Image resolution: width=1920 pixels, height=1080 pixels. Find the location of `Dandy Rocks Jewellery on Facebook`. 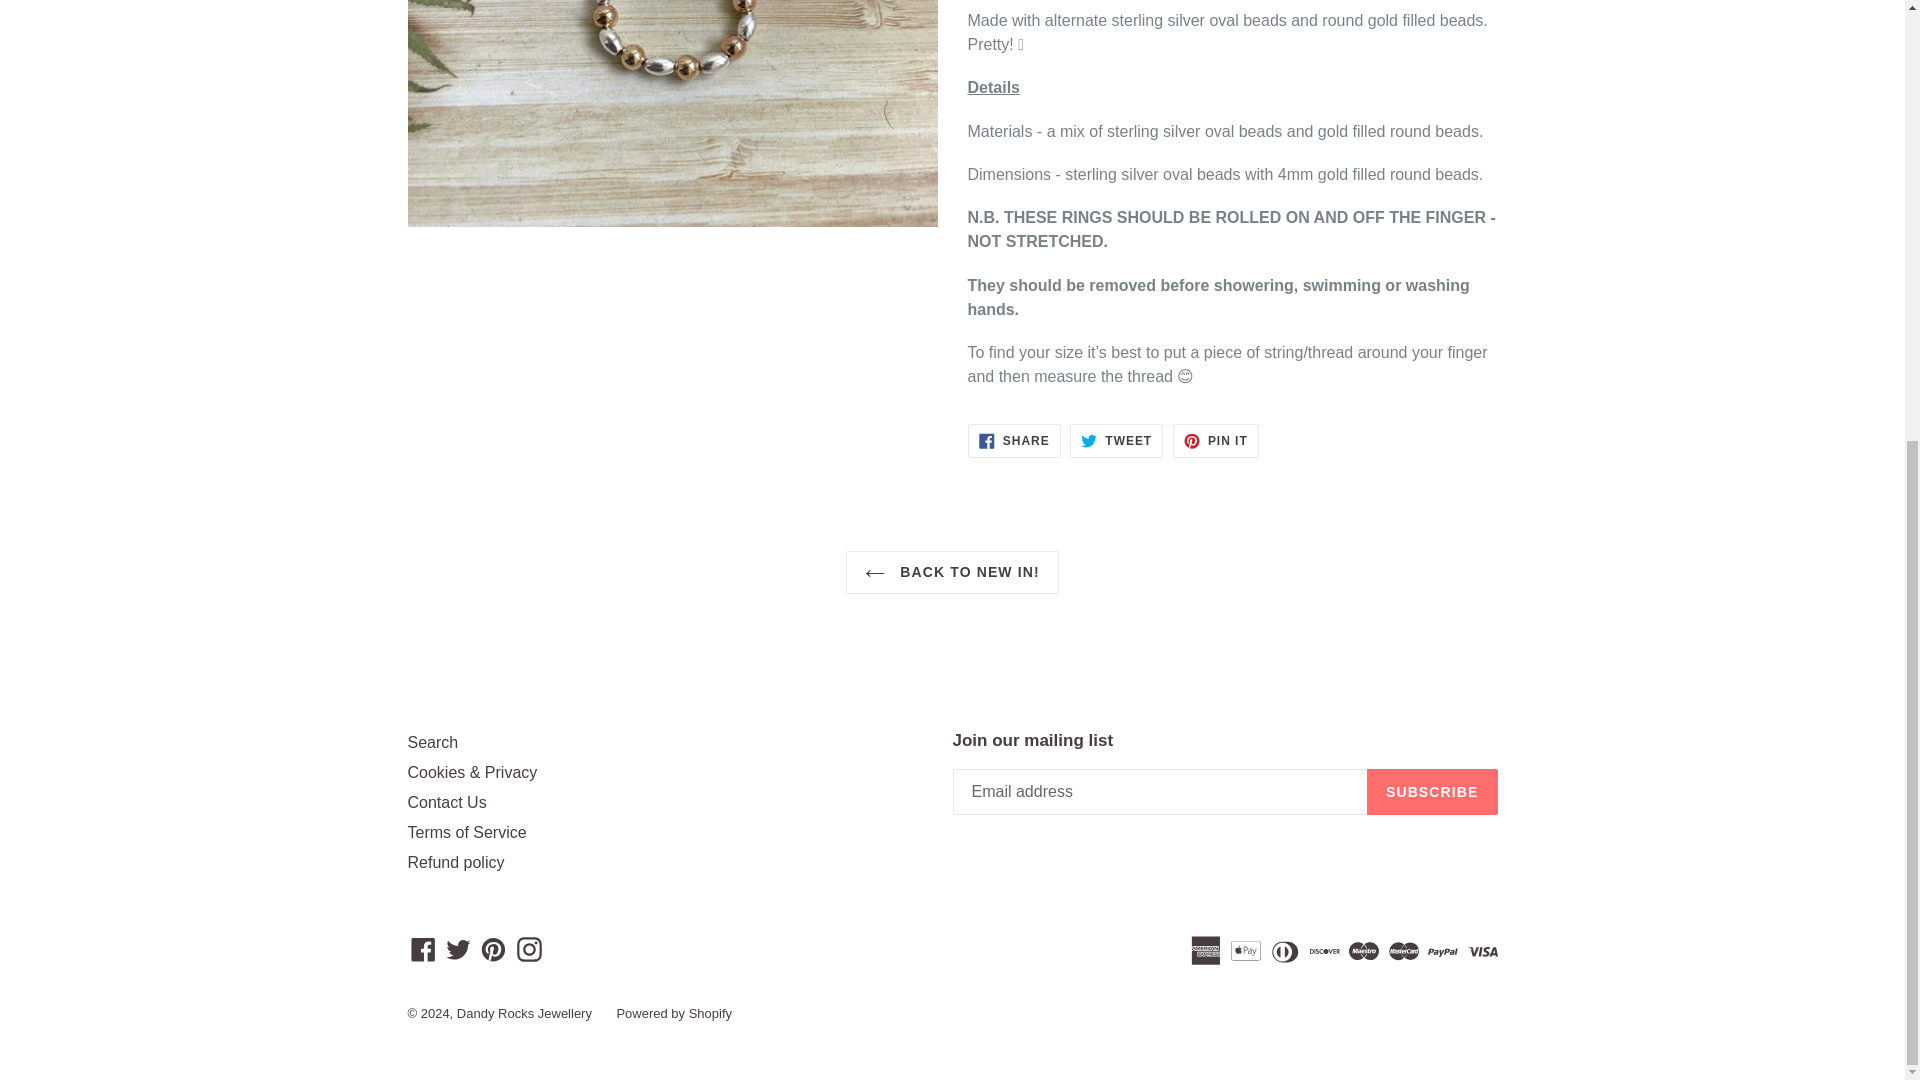

Dandy Rocks Jewellery on Facebook is located at coordinates (493, 948).